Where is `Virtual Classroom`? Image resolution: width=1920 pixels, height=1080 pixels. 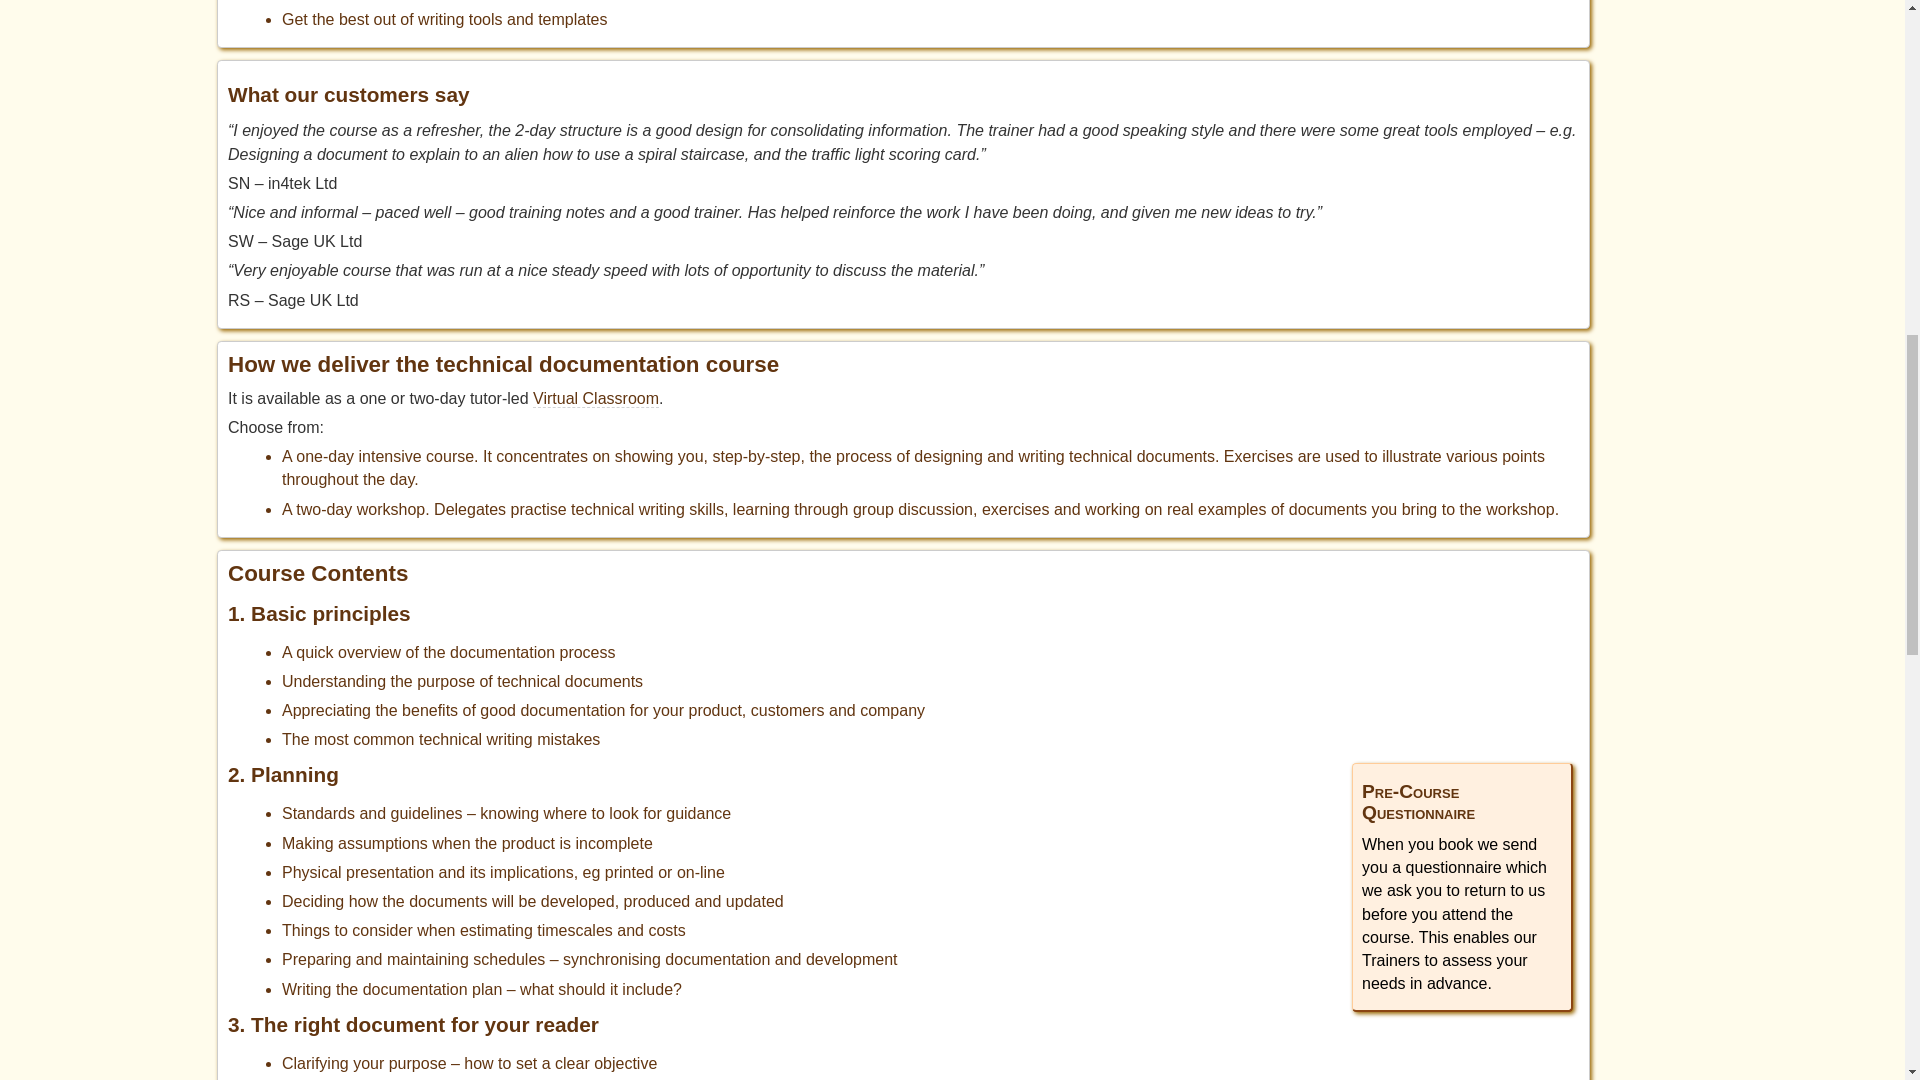
Virtual Classroom is located at coordinates (596, 398).